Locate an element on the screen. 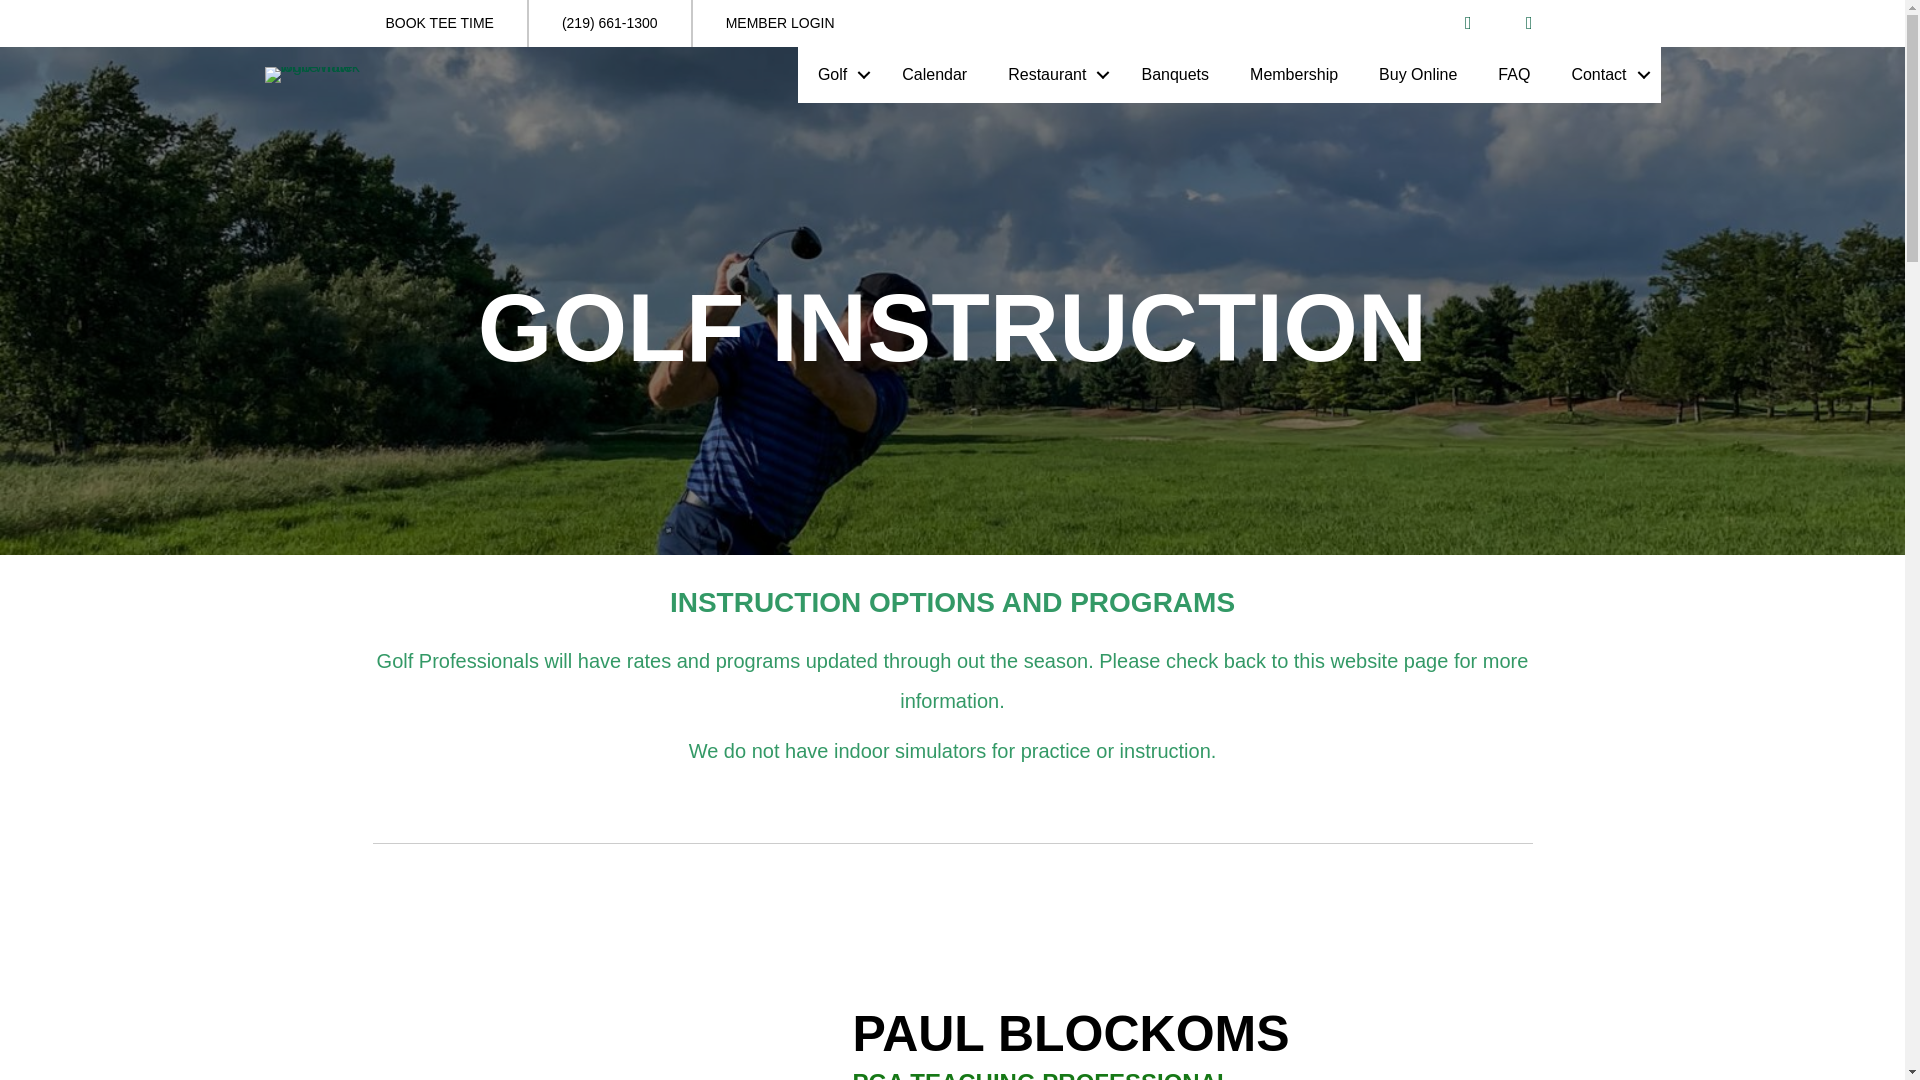 The image size is (1920, 1080). white hawk logo white is located at coordinates (324, 74).